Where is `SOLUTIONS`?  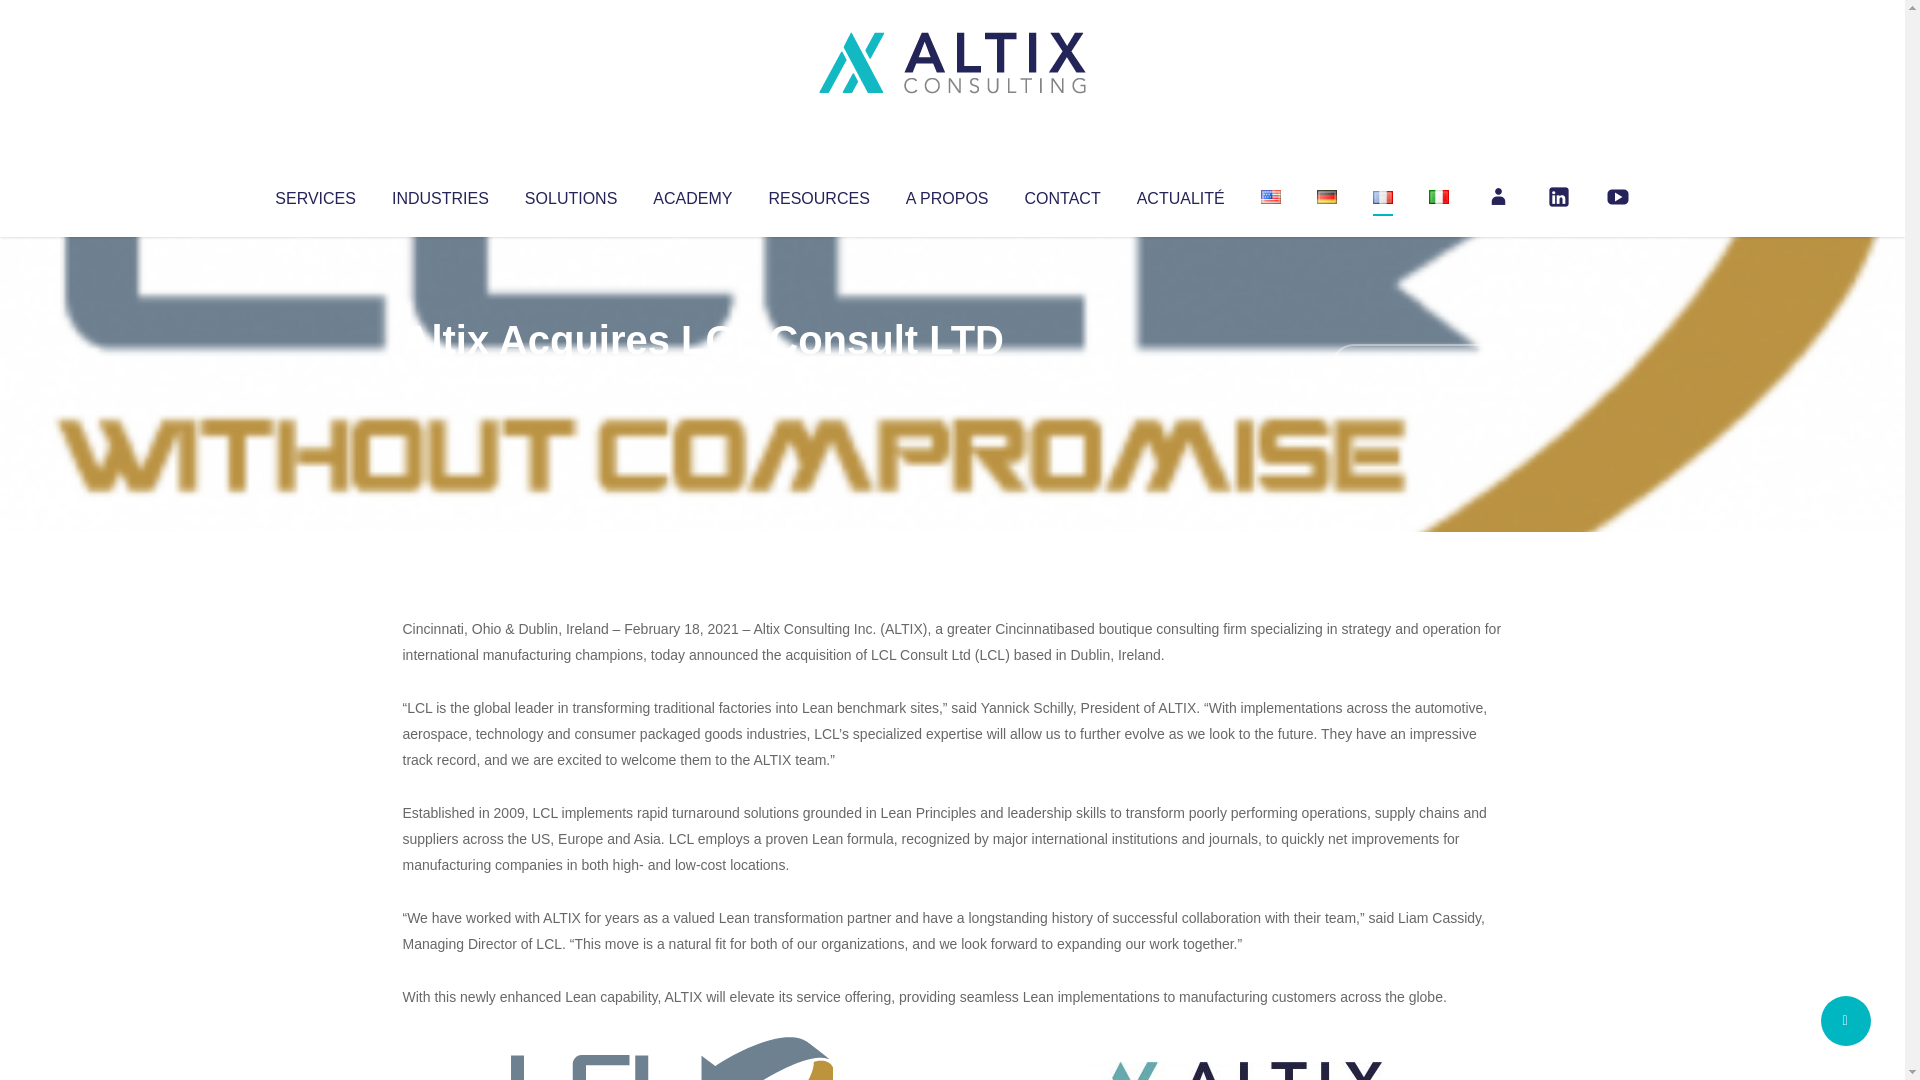 SOLUTIONS is located at coordinates (570, 194).